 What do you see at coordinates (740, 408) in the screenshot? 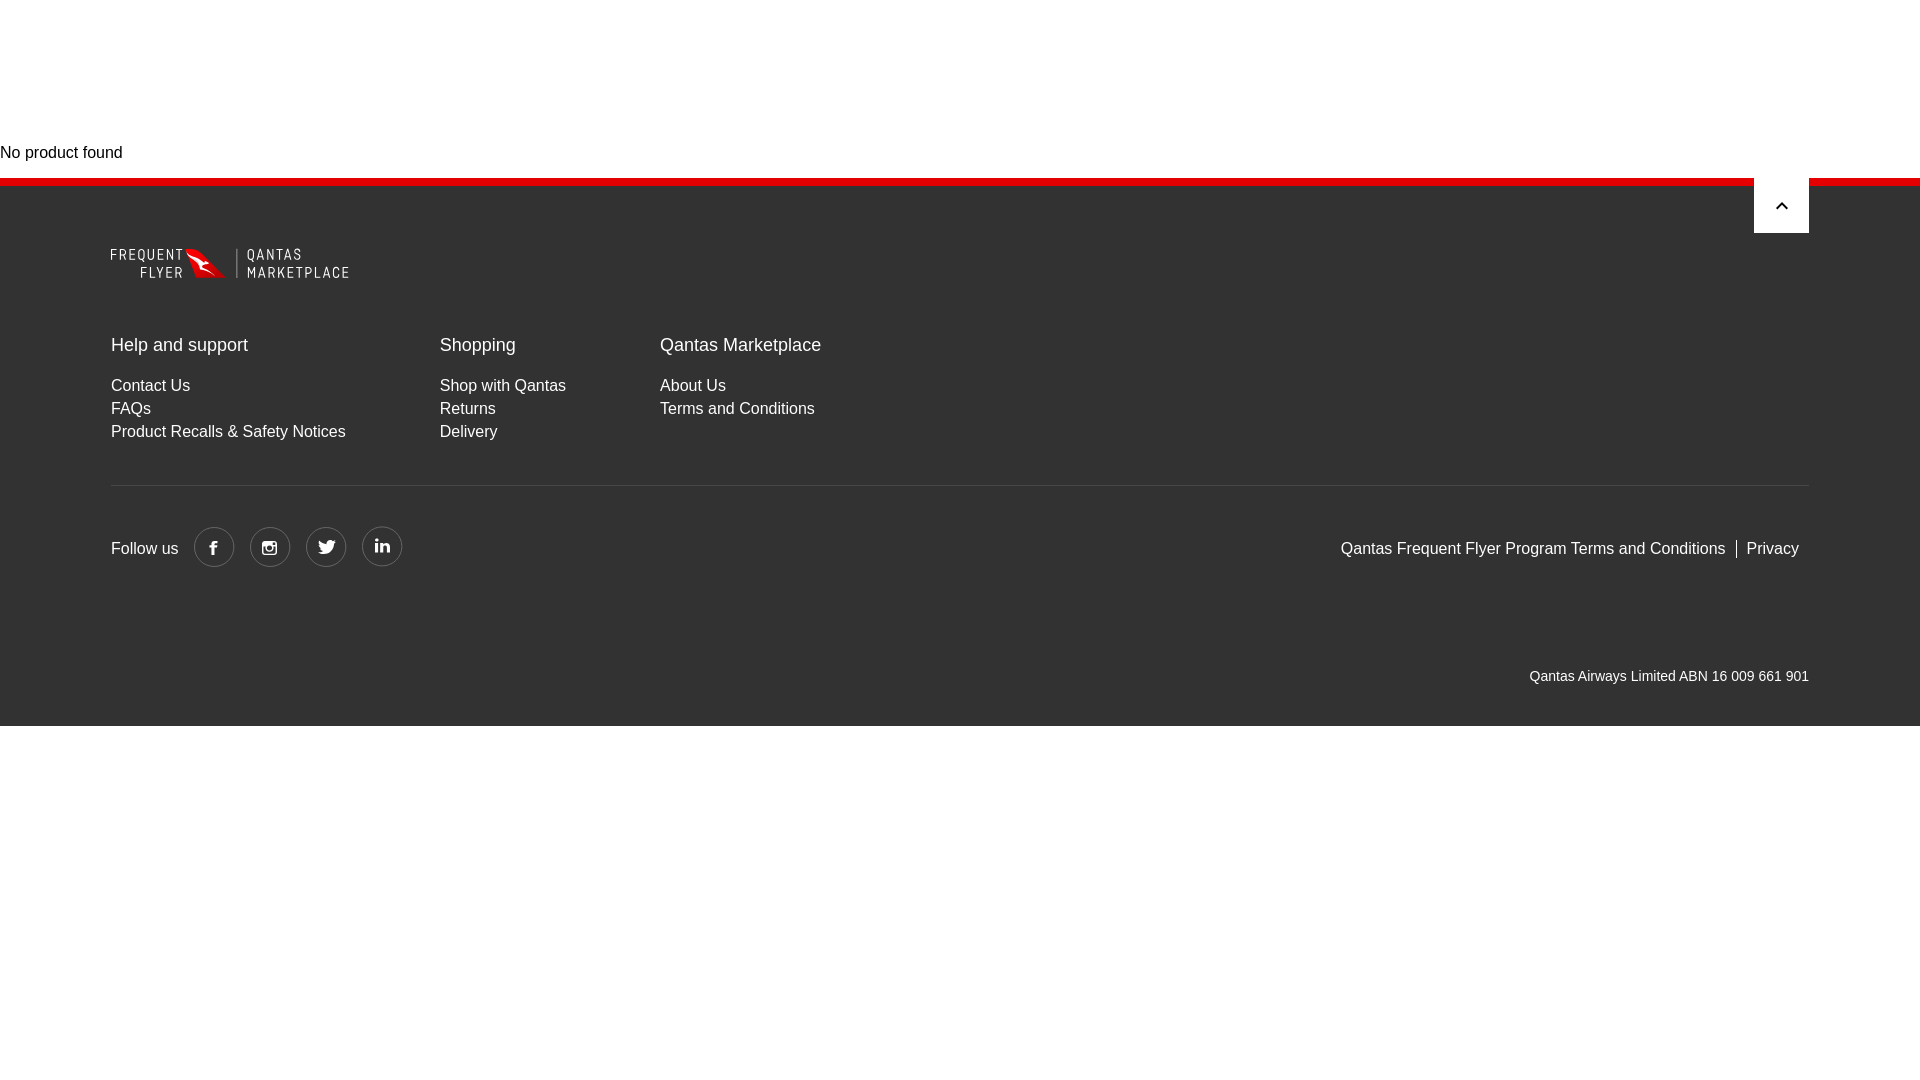
I see `Terms and Conditions` at bounding box center [740, 408].